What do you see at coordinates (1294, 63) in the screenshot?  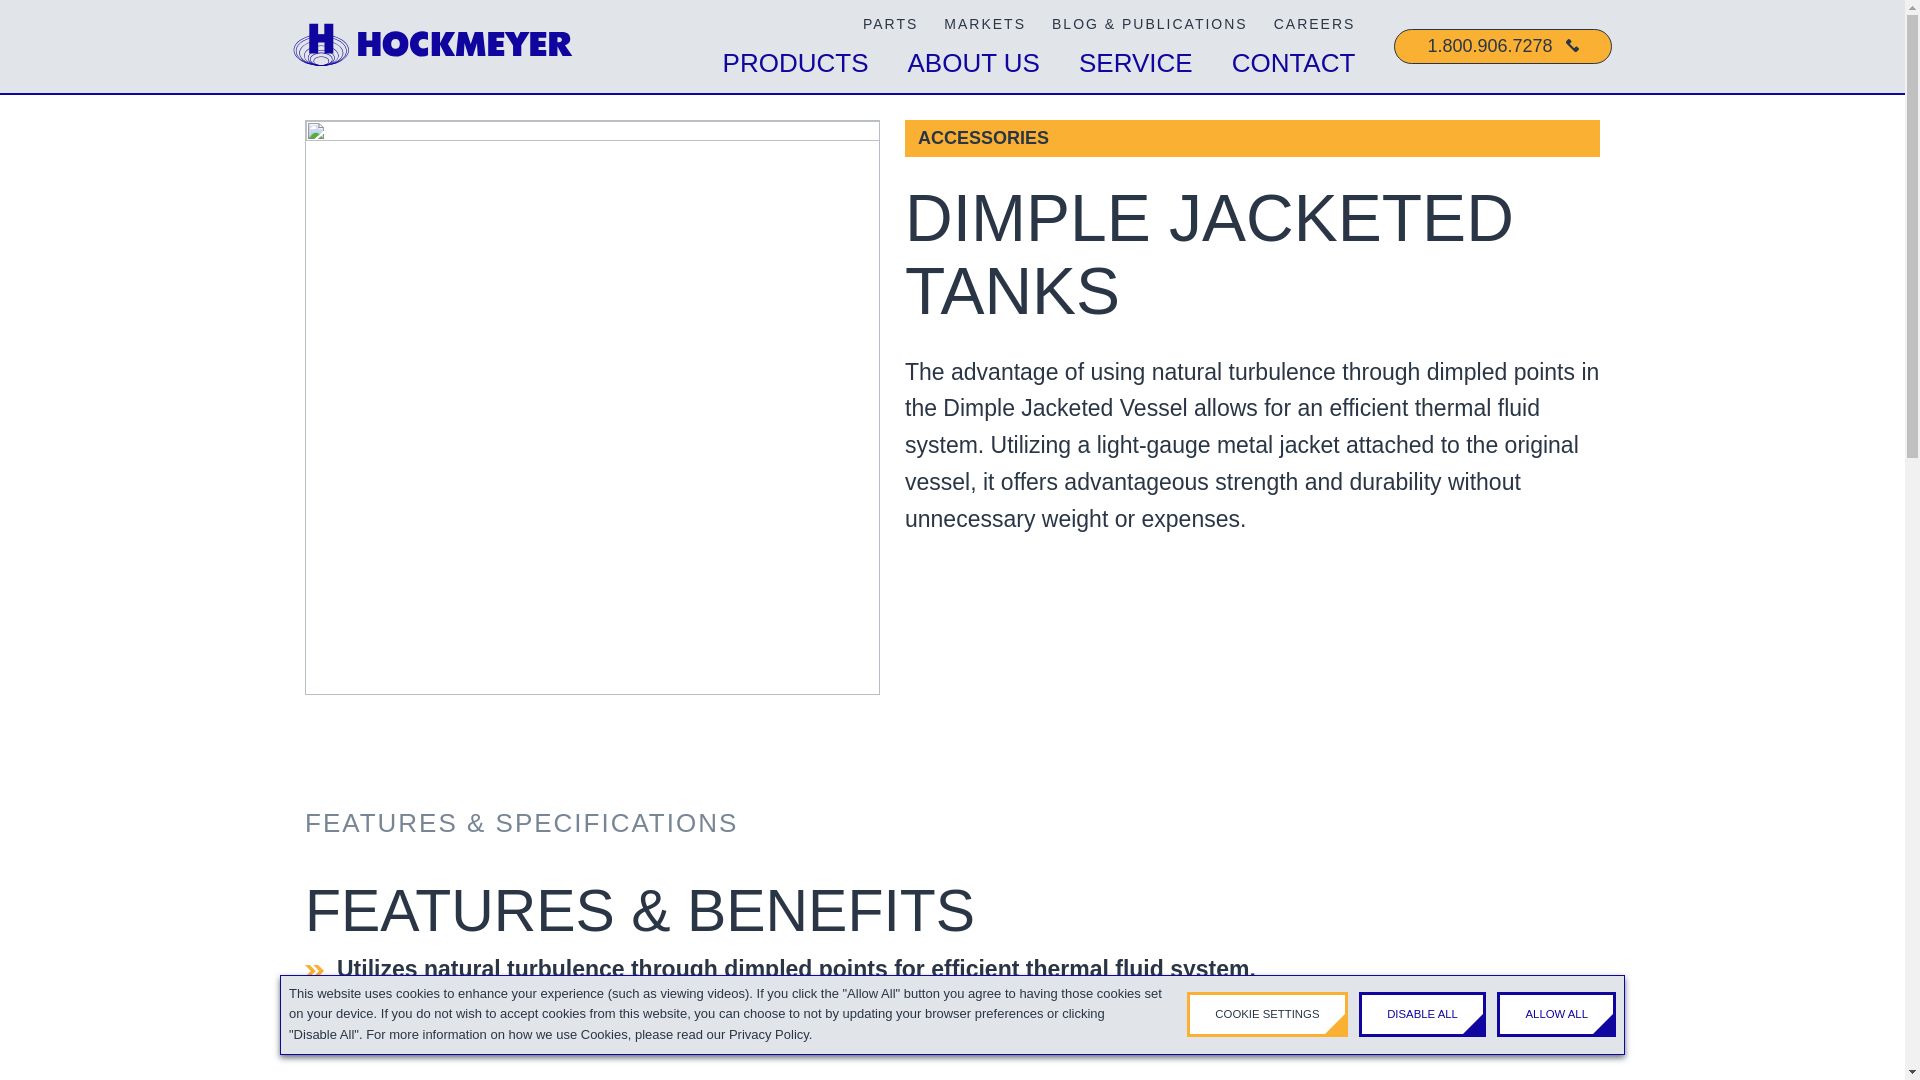 I see `CONTACT` at bounding box center [1294, 63].